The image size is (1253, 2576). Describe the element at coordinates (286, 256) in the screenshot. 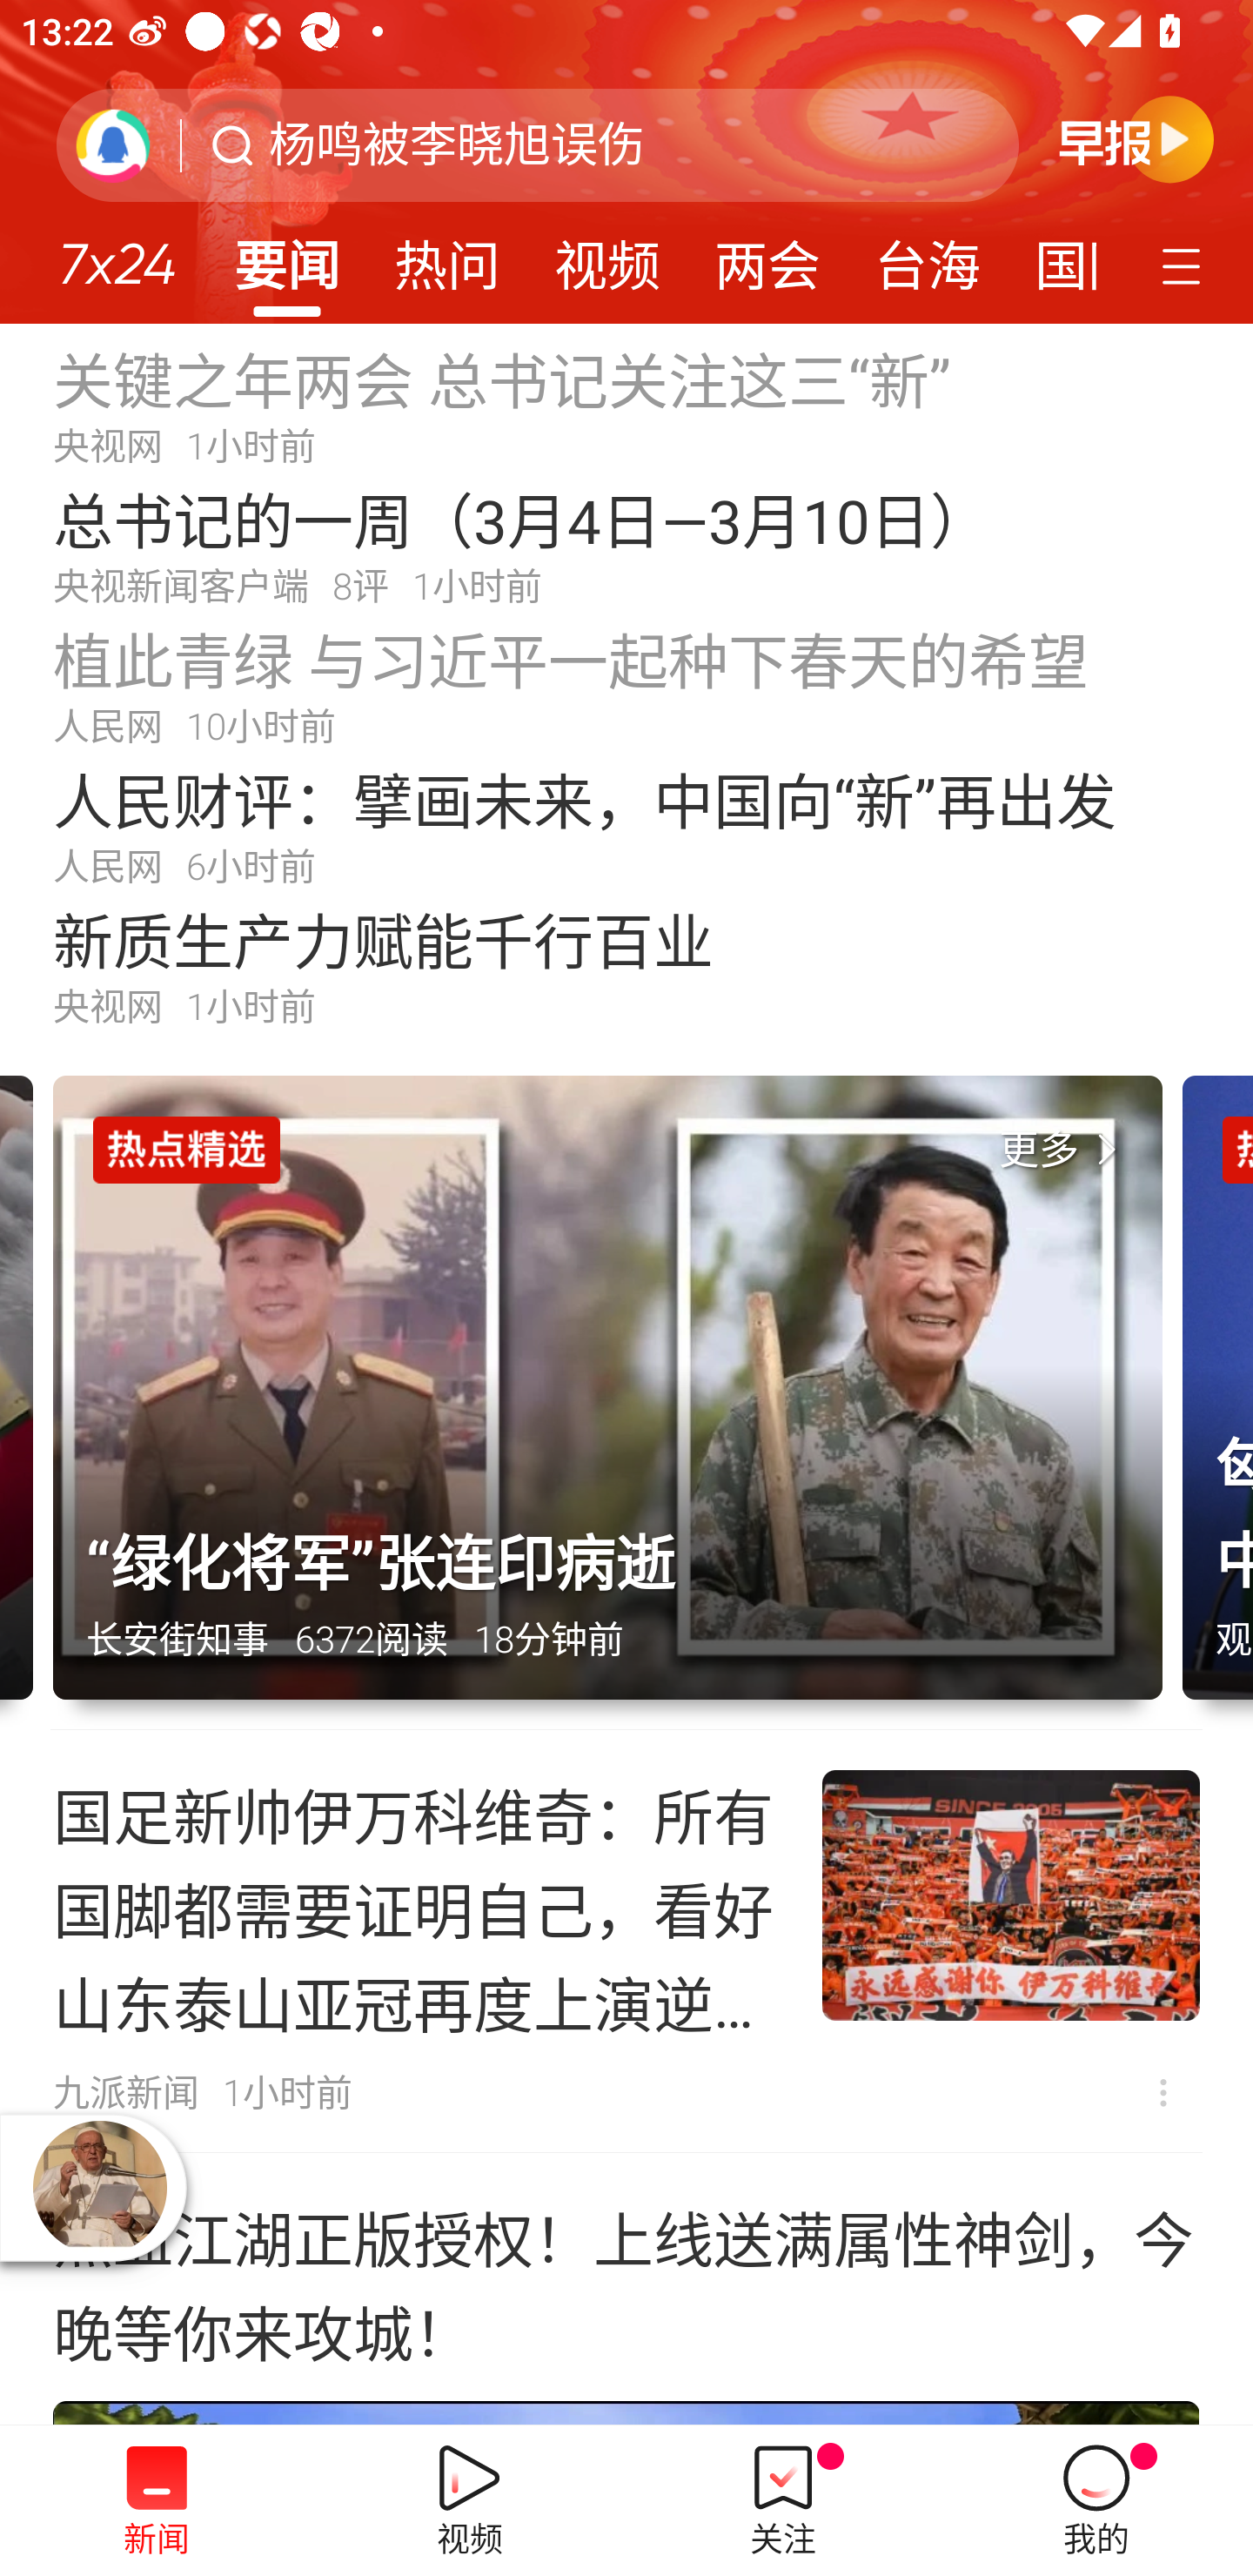

I see `要闻` at that location.